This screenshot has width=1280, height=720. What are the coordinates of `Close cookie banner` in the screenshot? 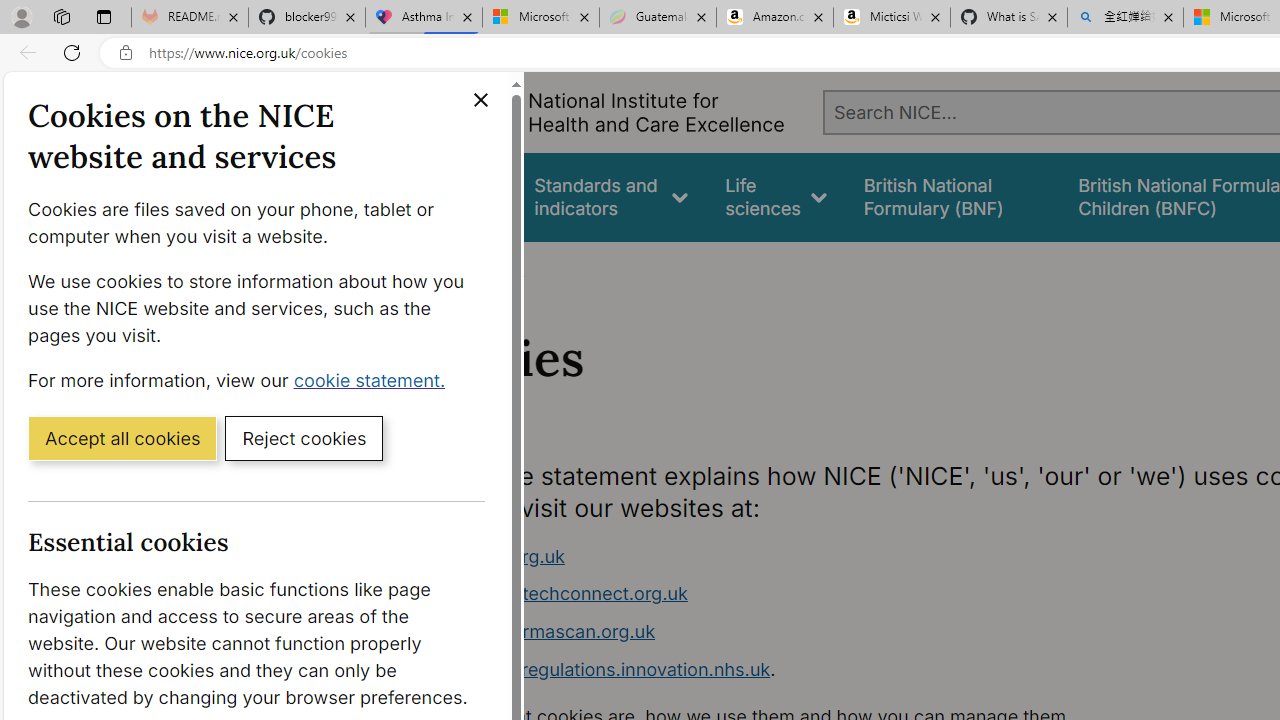 It's located at (480, 100).